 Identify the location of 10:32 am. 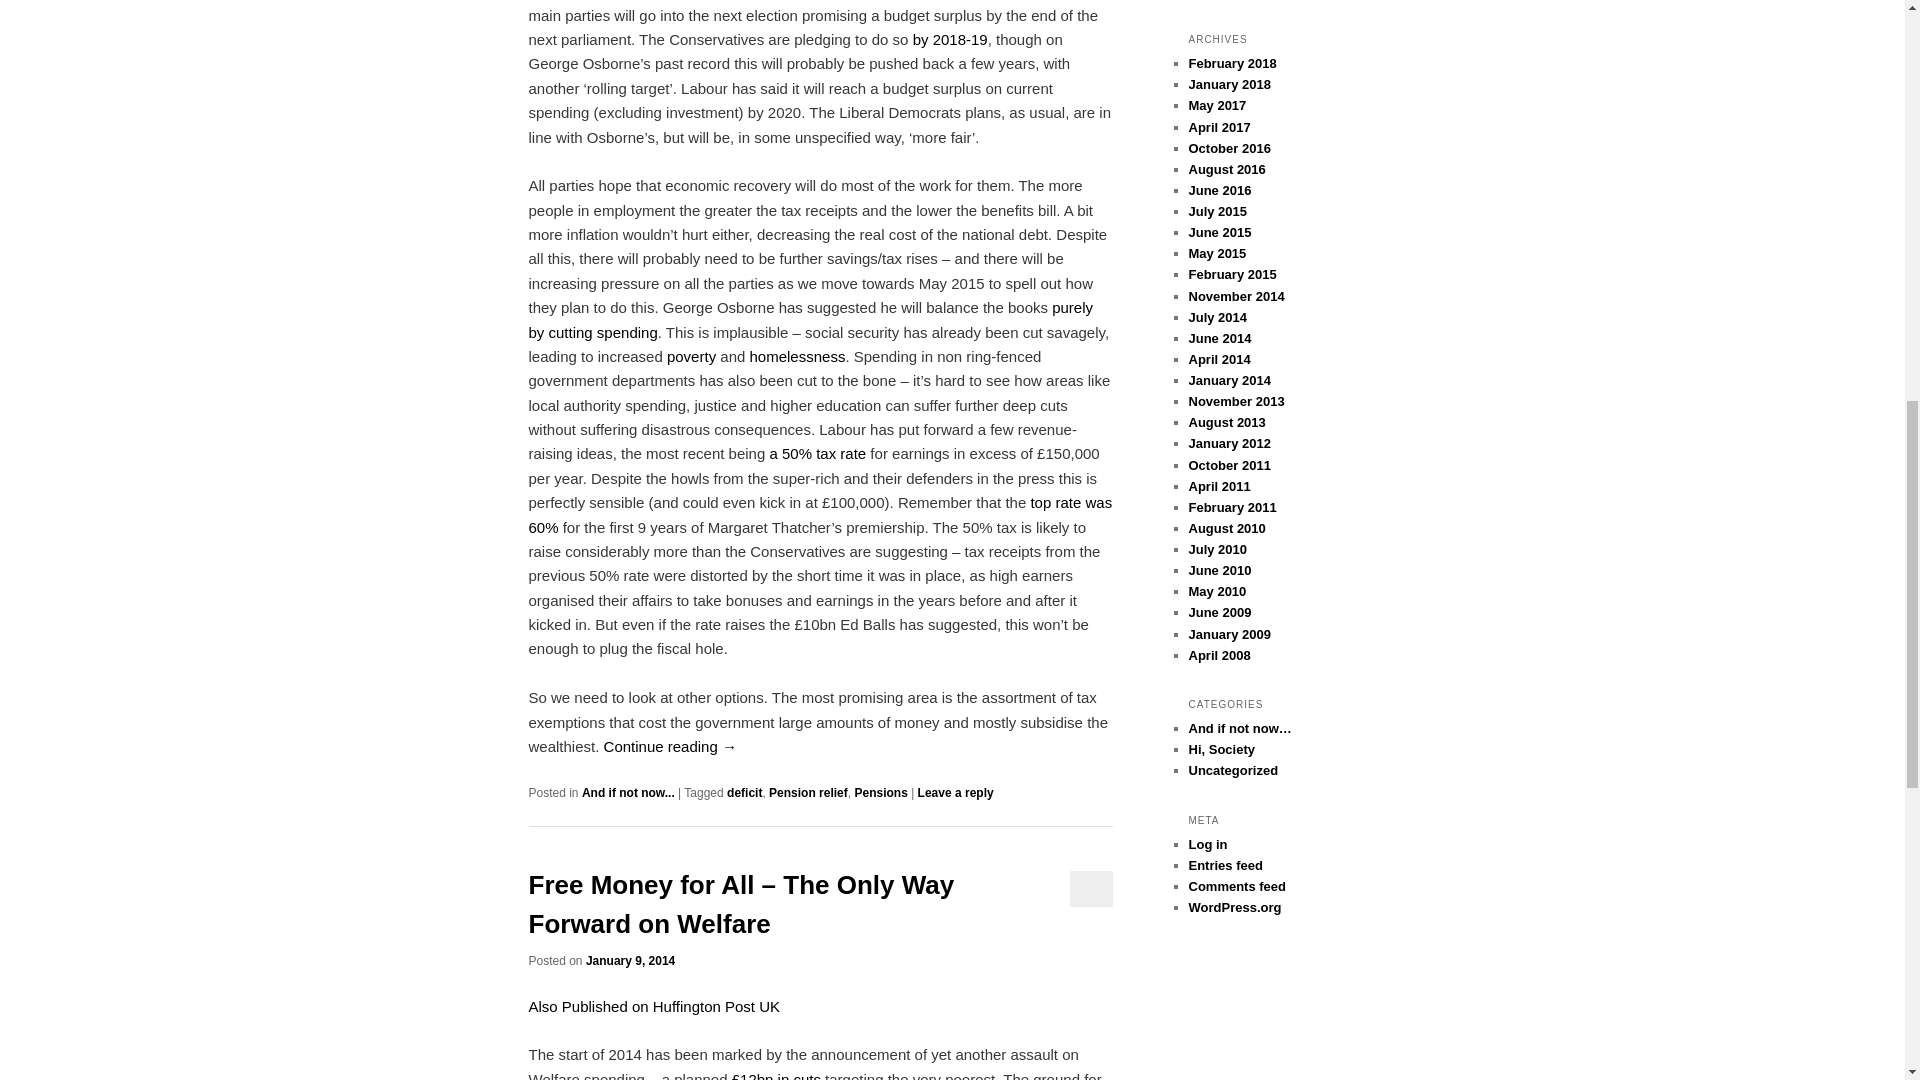
(630, 960).